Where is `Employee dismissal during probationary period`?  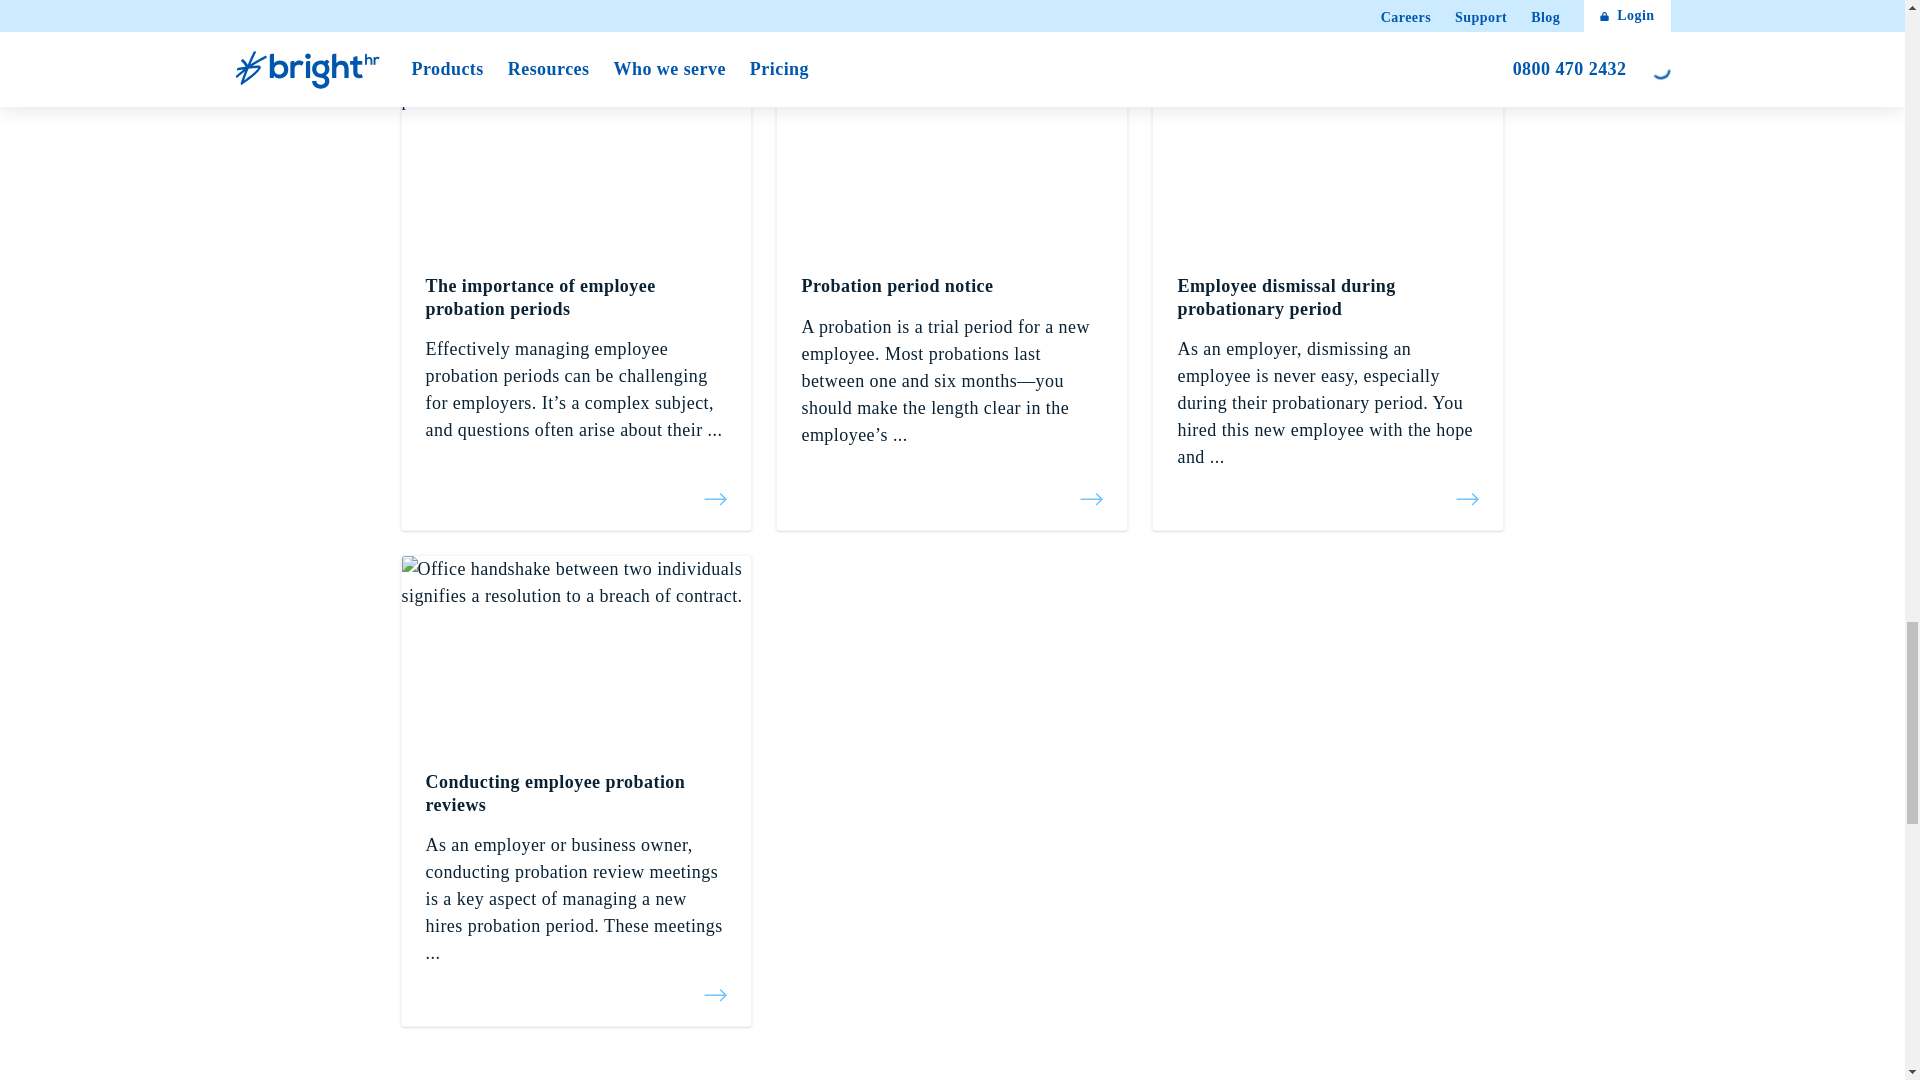 Employee dismissal during probationary period is located at coordinates (1327, 305).